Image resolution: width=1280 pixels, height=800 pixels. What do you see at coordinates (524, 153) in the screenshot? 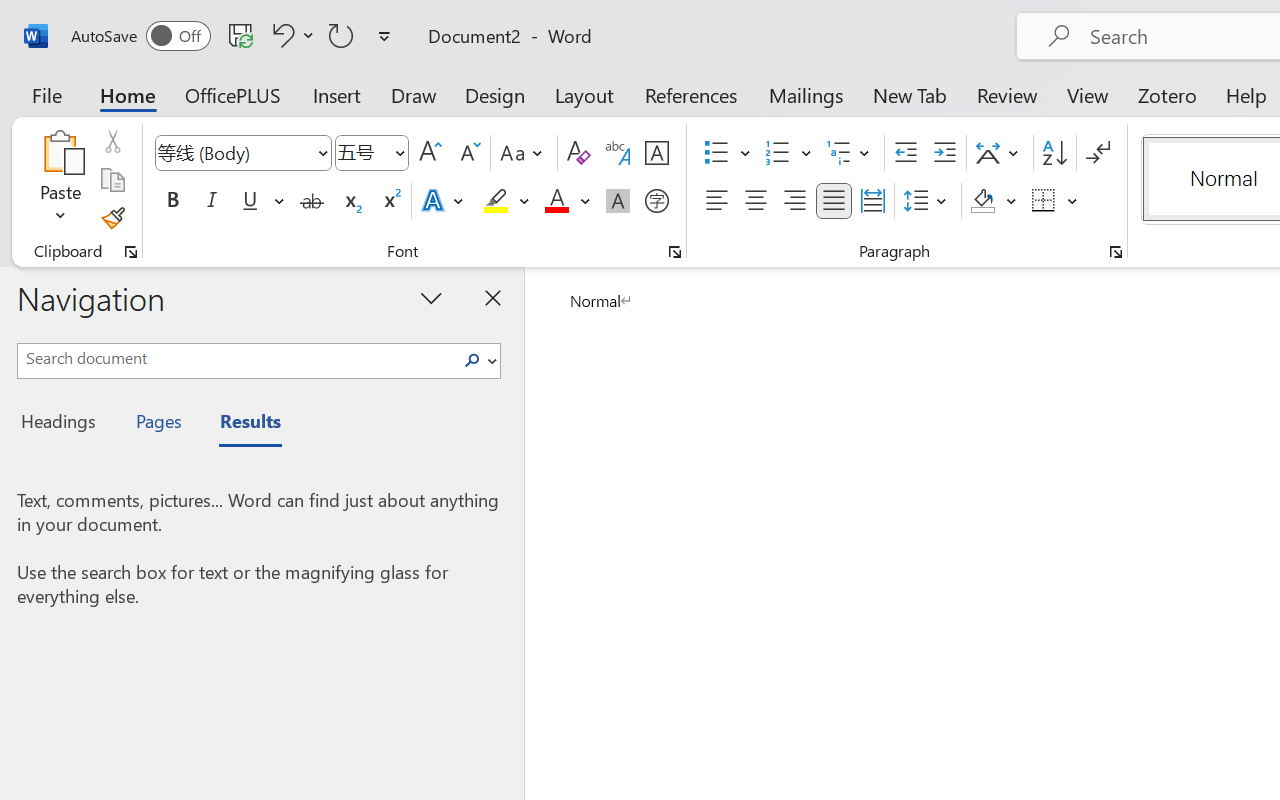
I see `Change Case` at bounding box center [524, 153].